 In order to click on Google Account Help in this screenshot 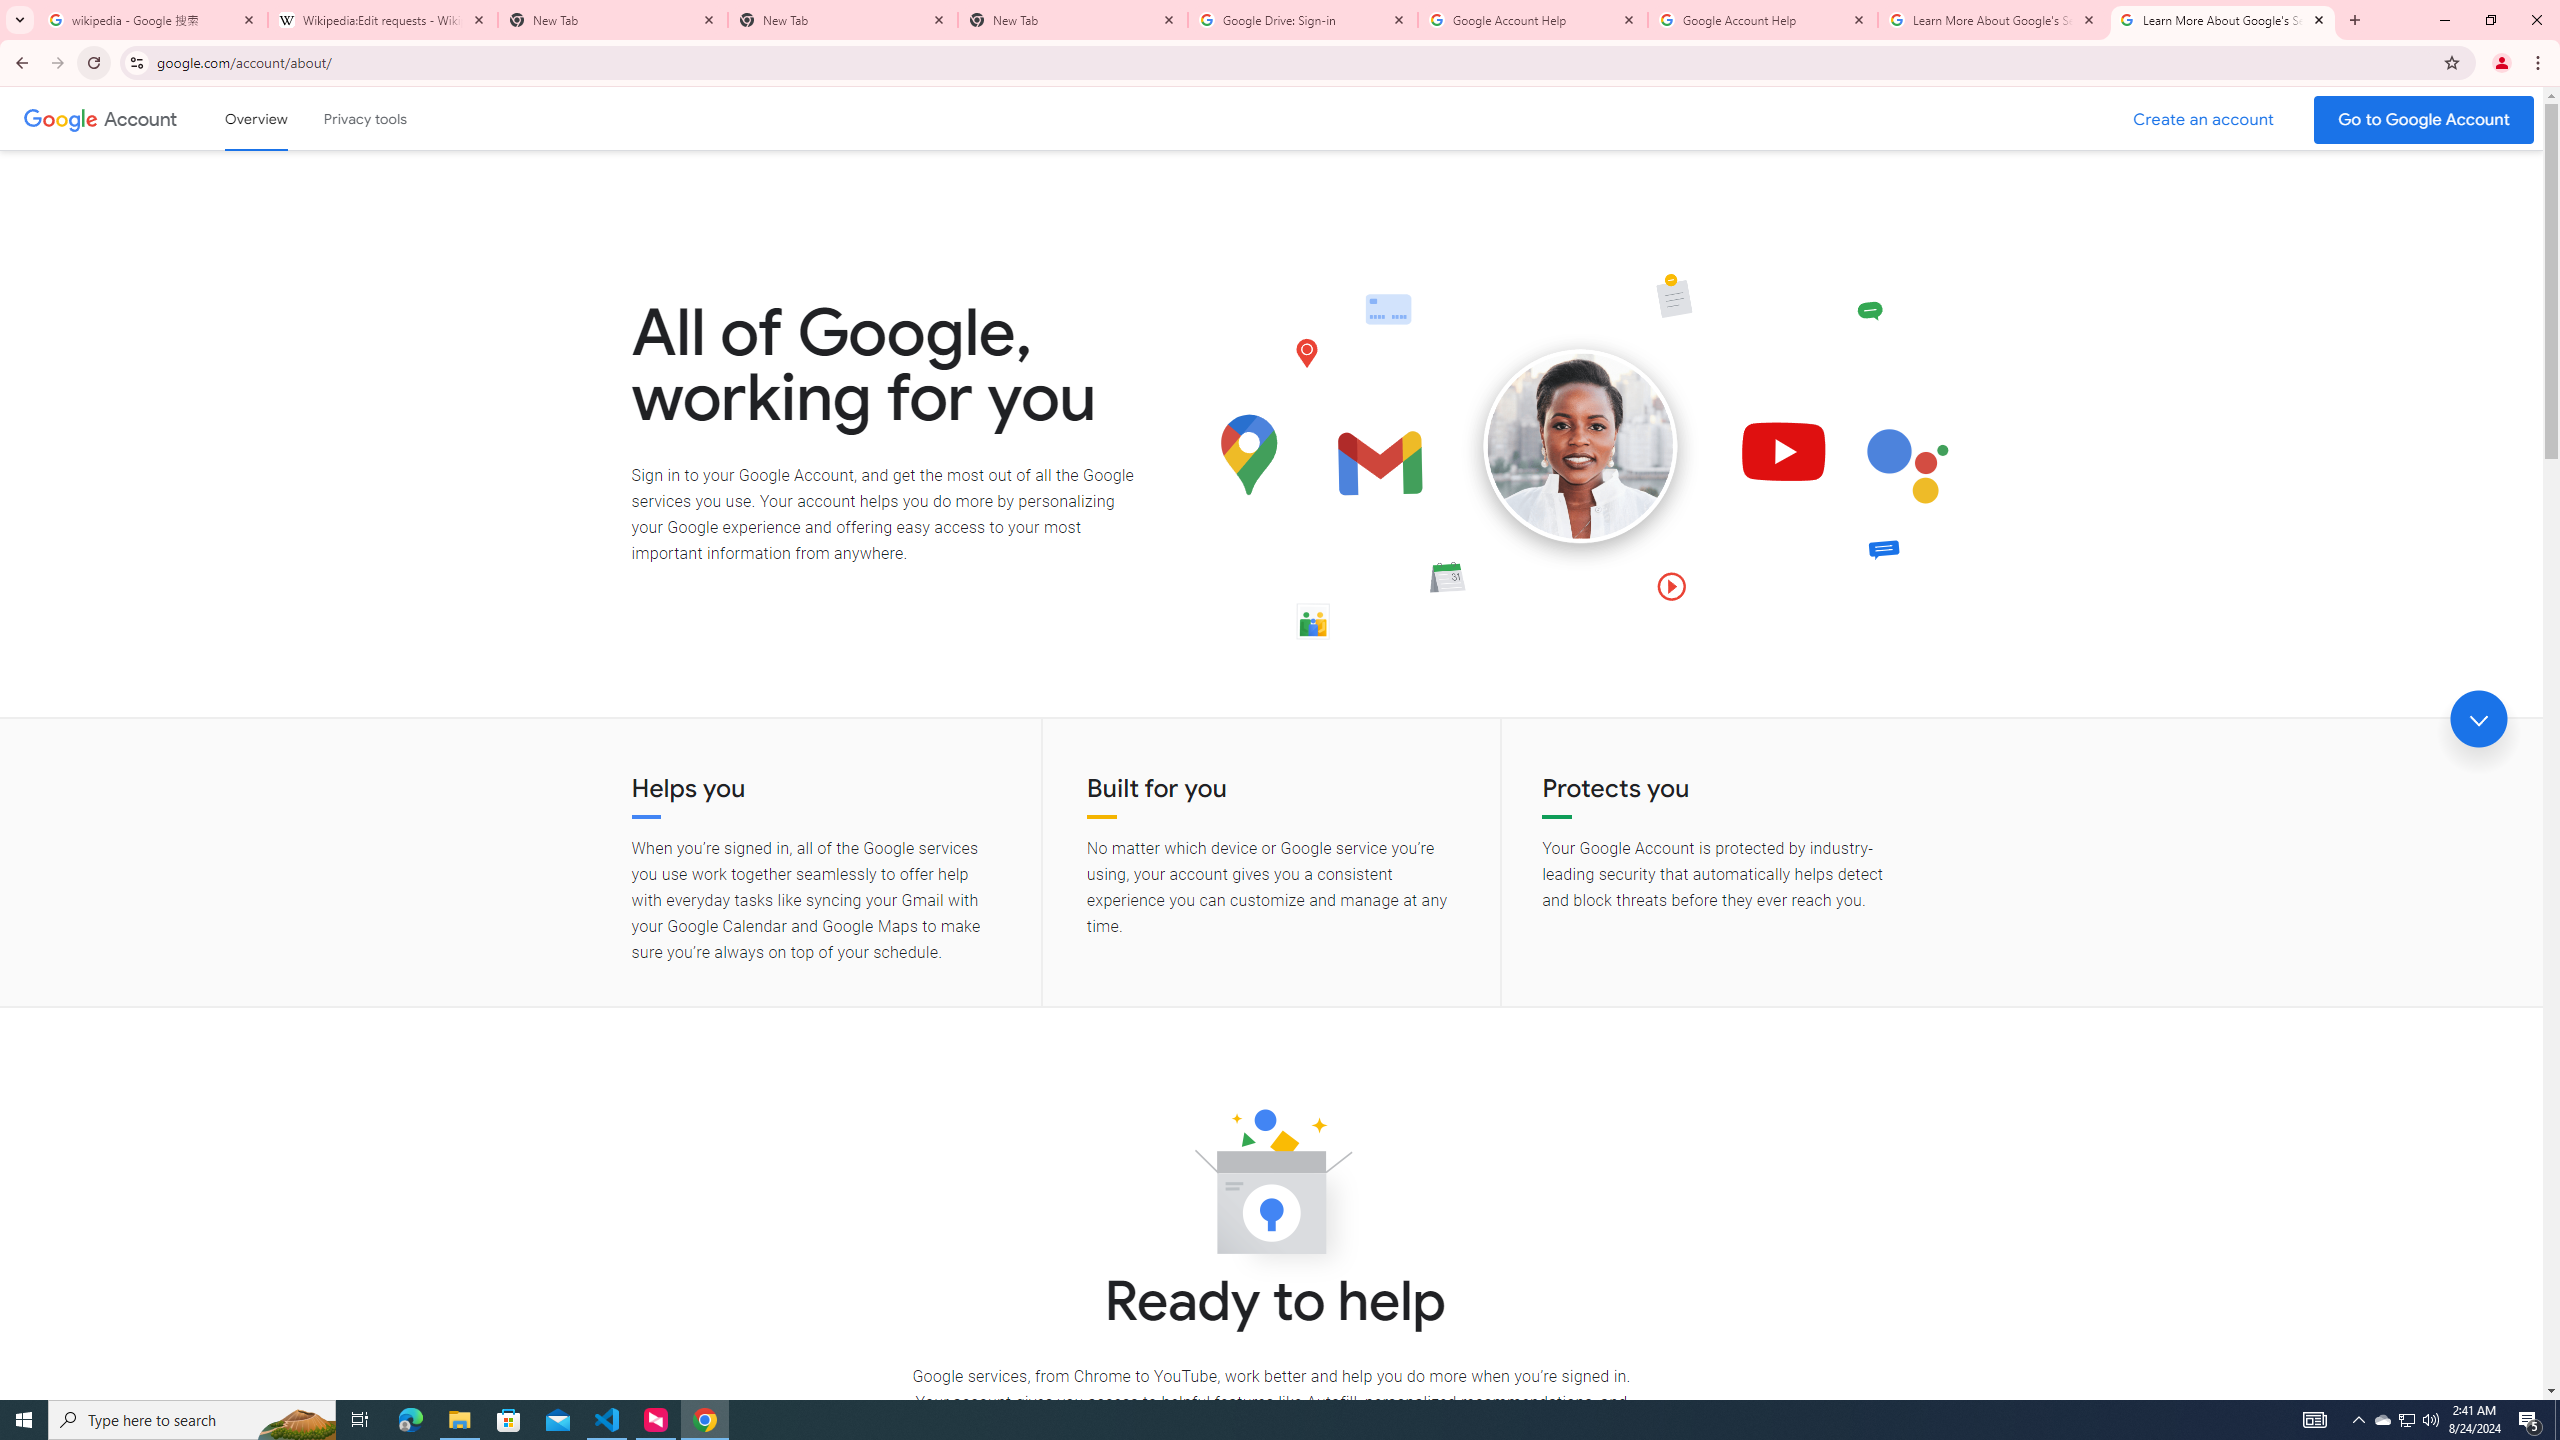, I will do `click(1762, 20)`.